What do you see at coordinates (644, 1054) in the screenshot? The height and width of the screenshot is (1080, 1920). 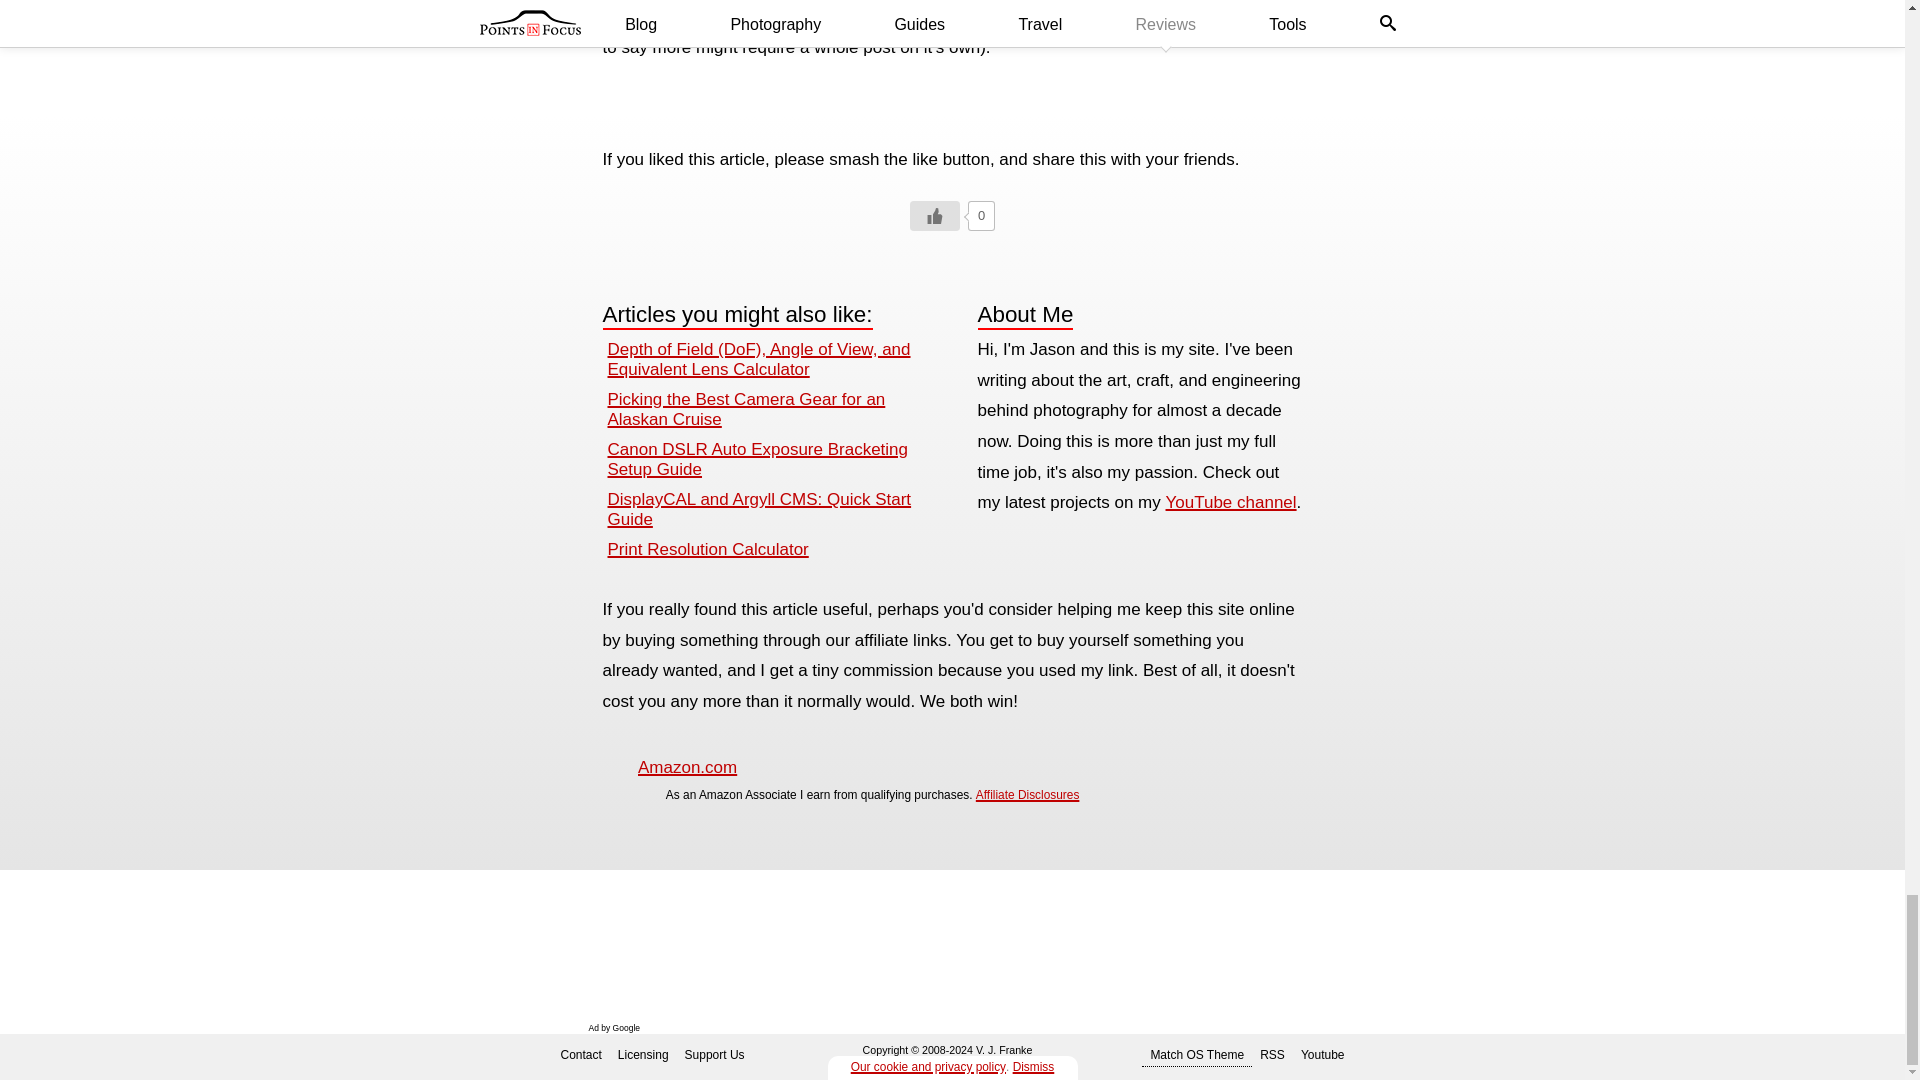 I see `Licensing` at bounding box center [644, 1054].